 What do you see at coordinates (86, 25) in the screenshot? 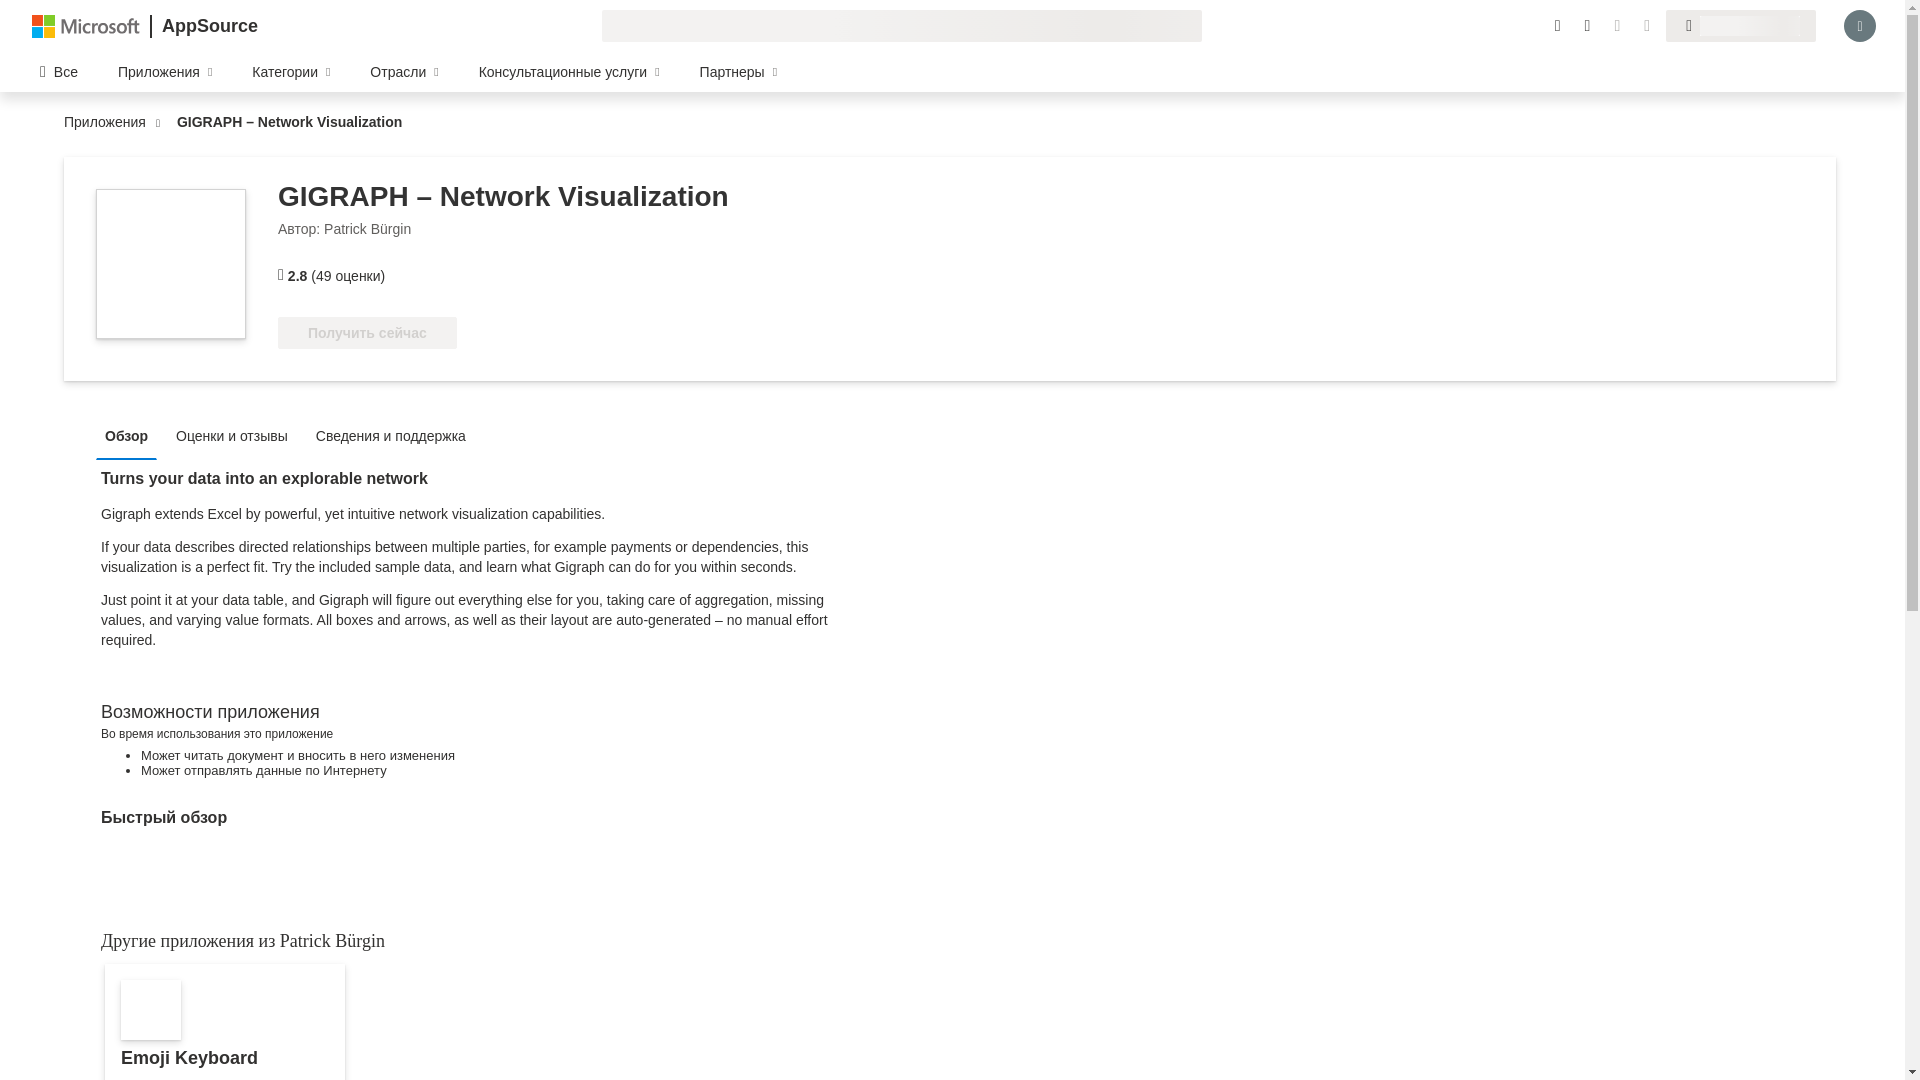
I see `Microsoft` at bounding box center [86, 25].